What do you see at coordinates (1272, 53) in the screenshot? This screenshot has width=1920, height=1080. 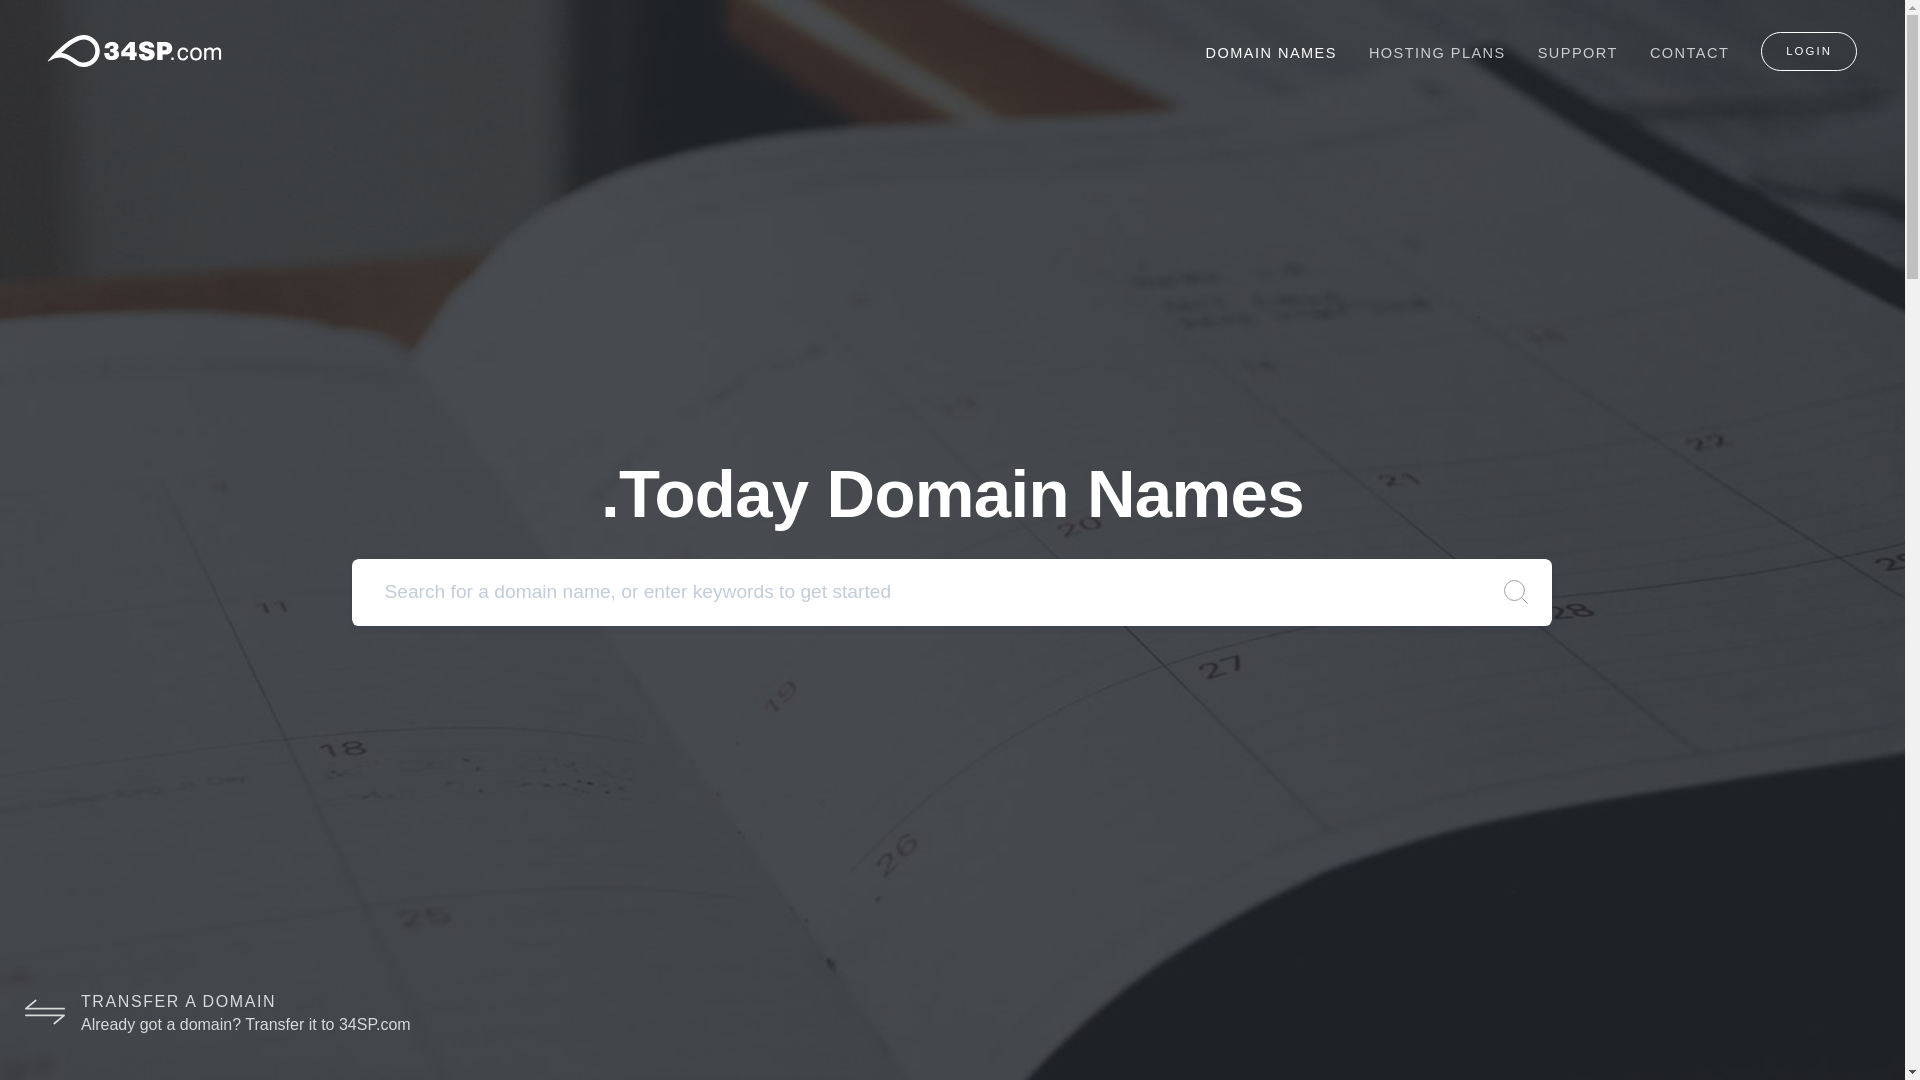 I see `DOMAIN NAMES` at bounding box center [1272, 53].